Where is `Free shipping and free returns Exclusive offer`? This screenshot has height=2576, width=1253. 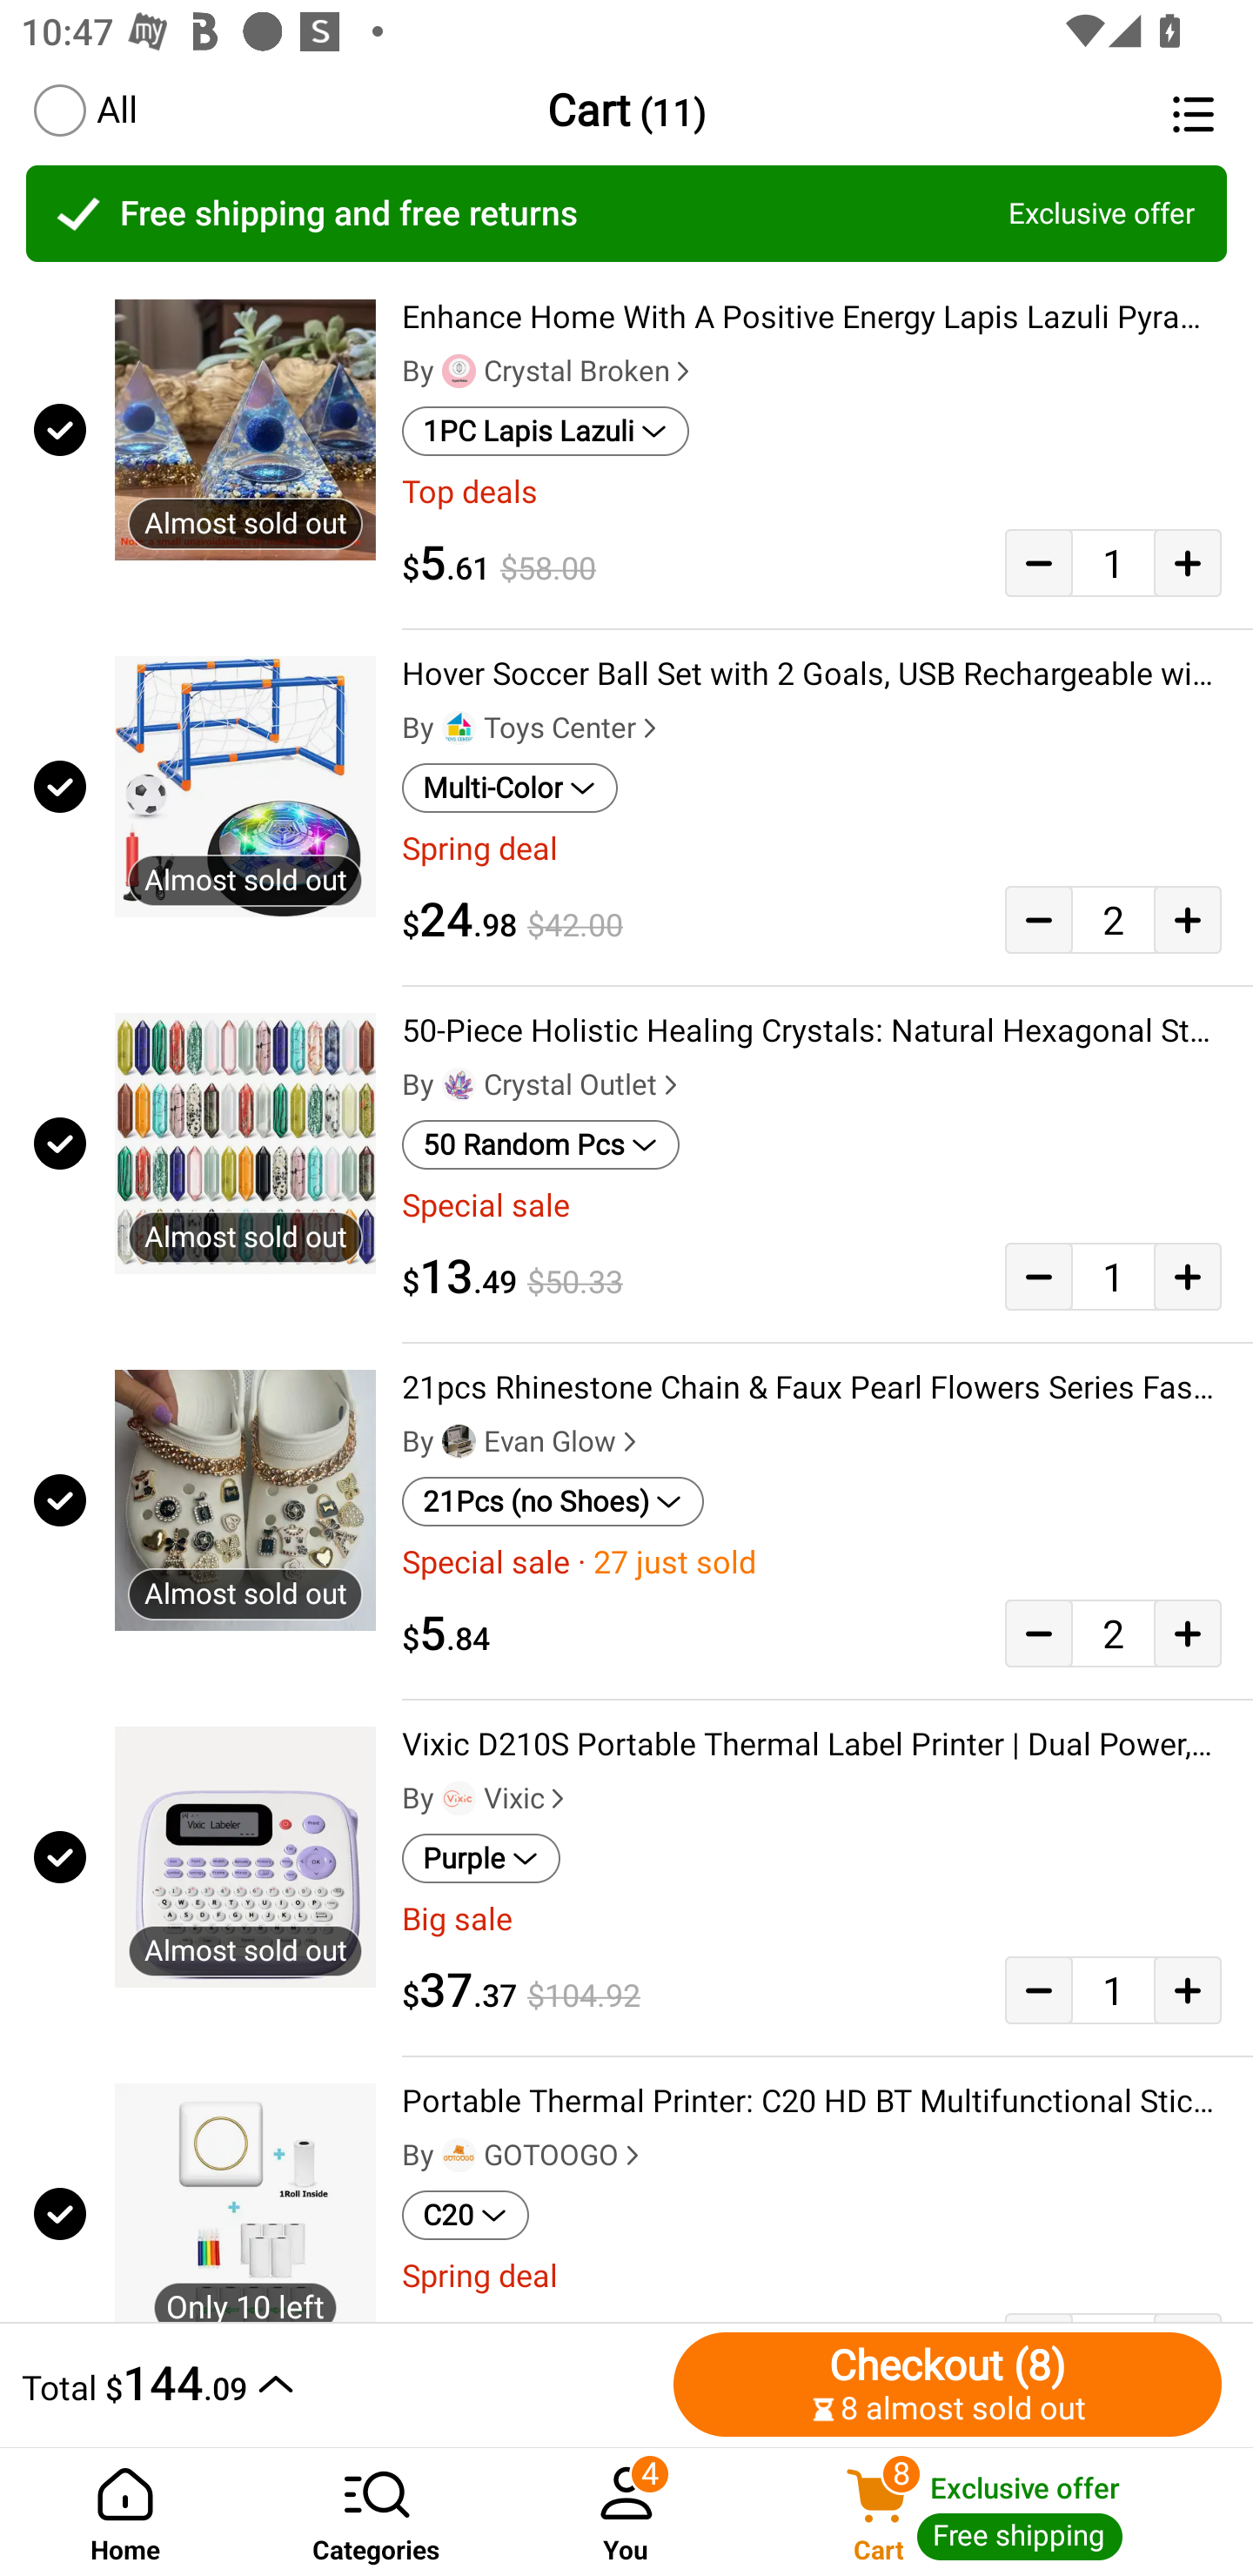 Free shipping and free returns Exclusive offer is located at coordinates (626, 213).